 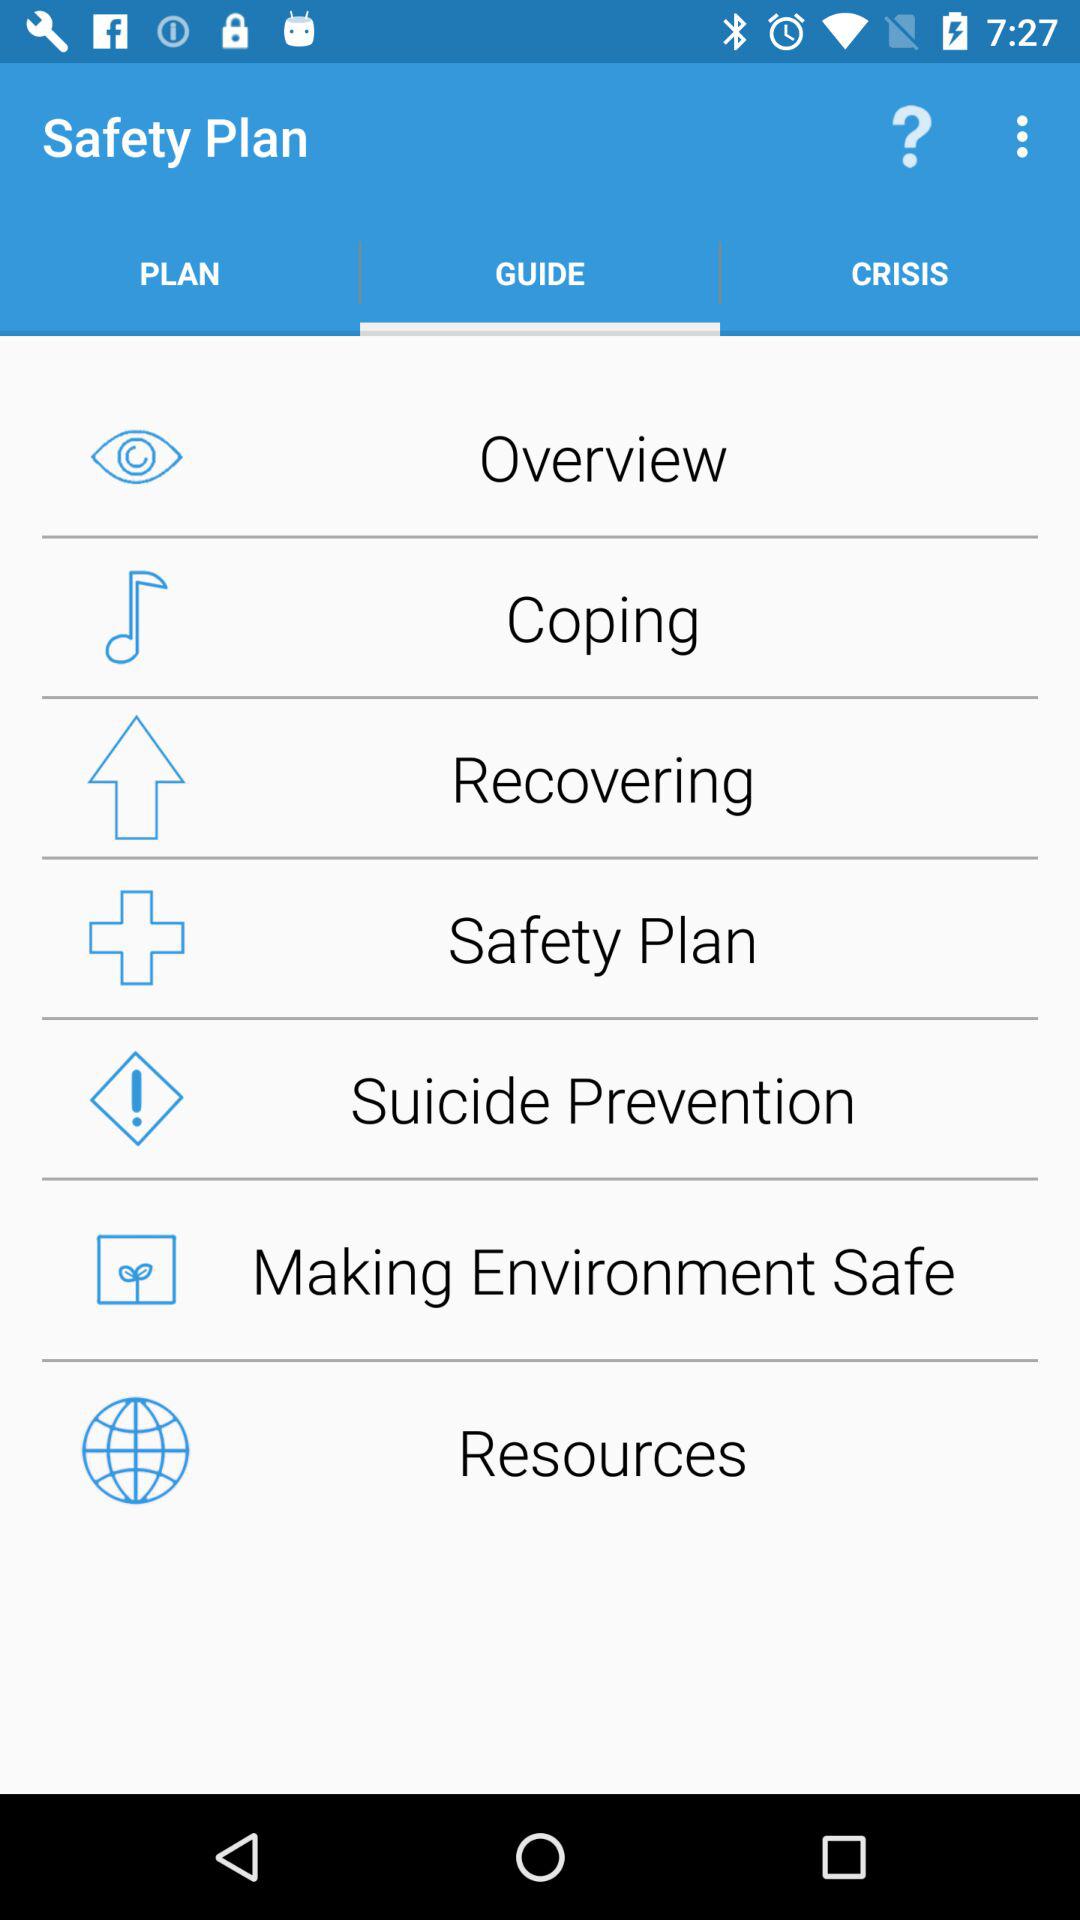 What do you see at coordinates (912, 136) in the screenshot?
I see `click the app next to the guide` at bounding box center [912, 136].